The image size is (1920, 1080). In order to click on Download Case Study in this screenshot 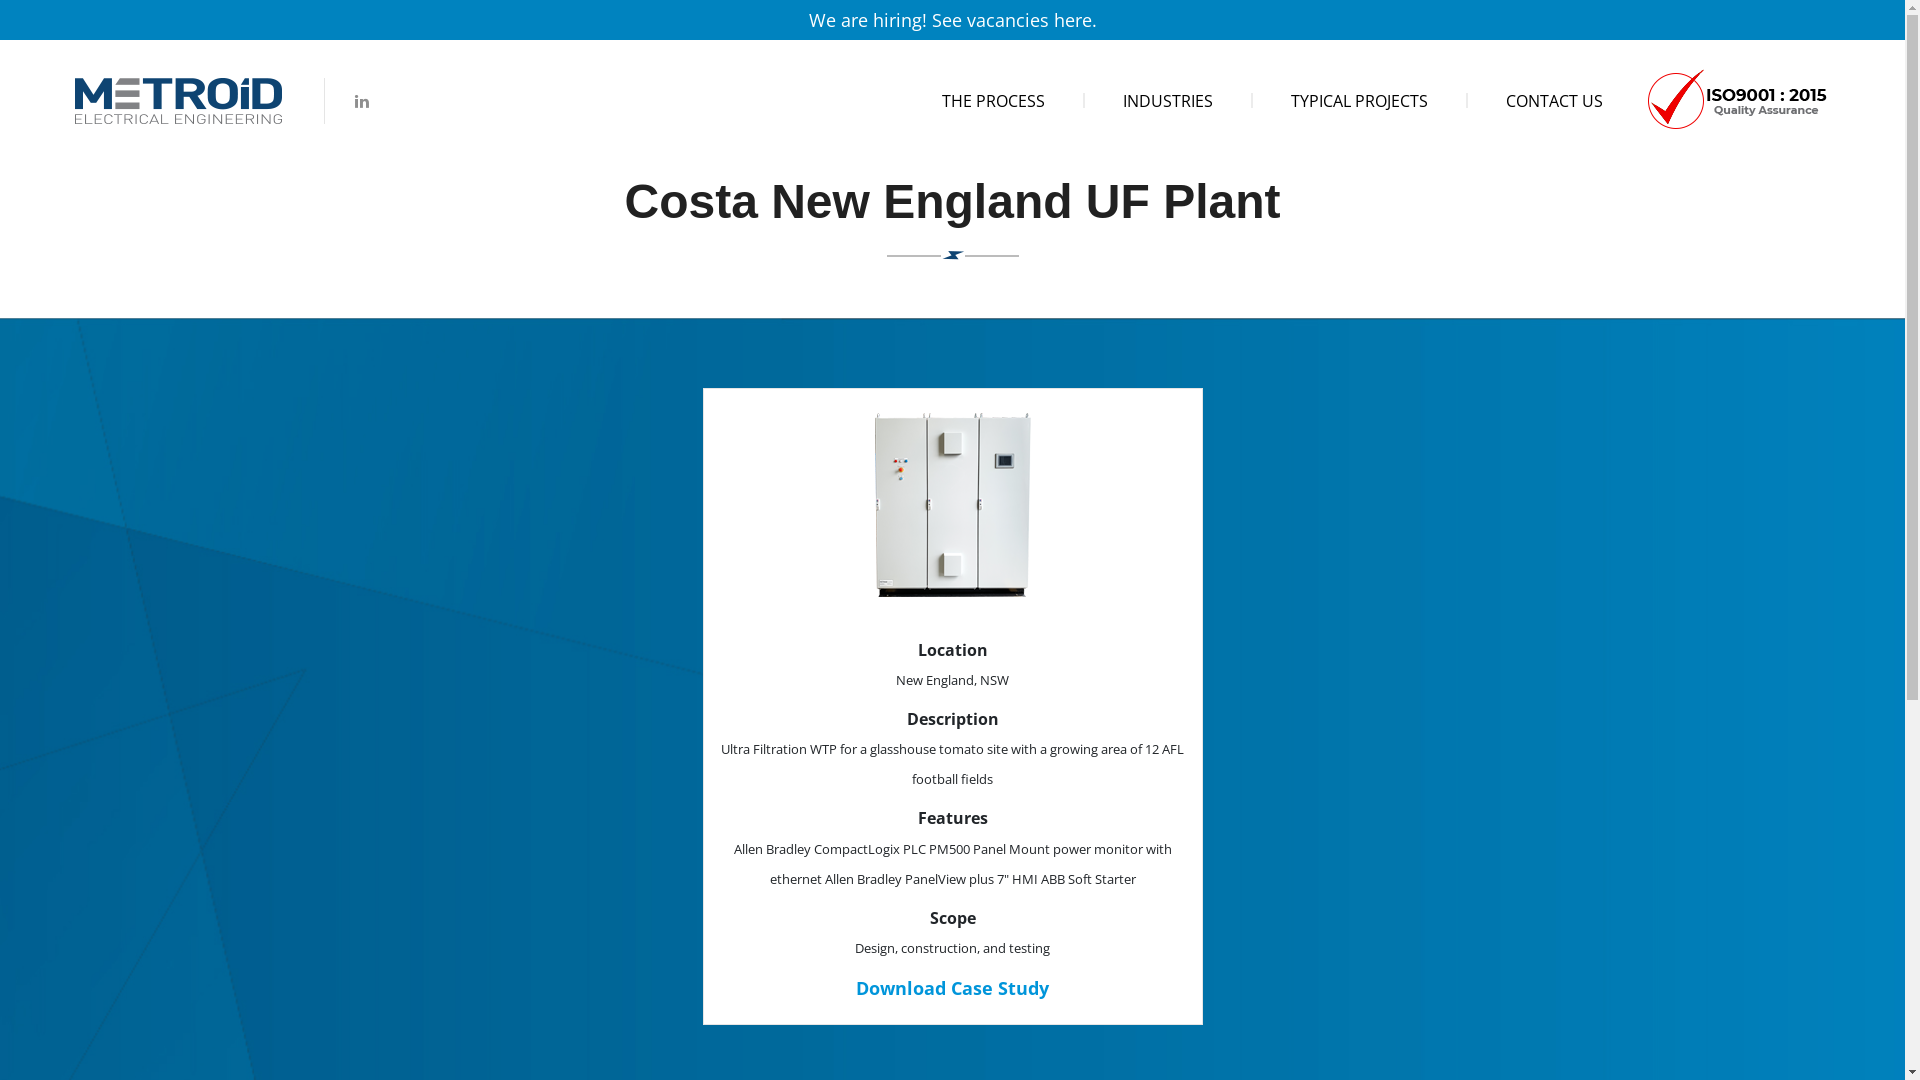, I will do `click(952, 988)`.